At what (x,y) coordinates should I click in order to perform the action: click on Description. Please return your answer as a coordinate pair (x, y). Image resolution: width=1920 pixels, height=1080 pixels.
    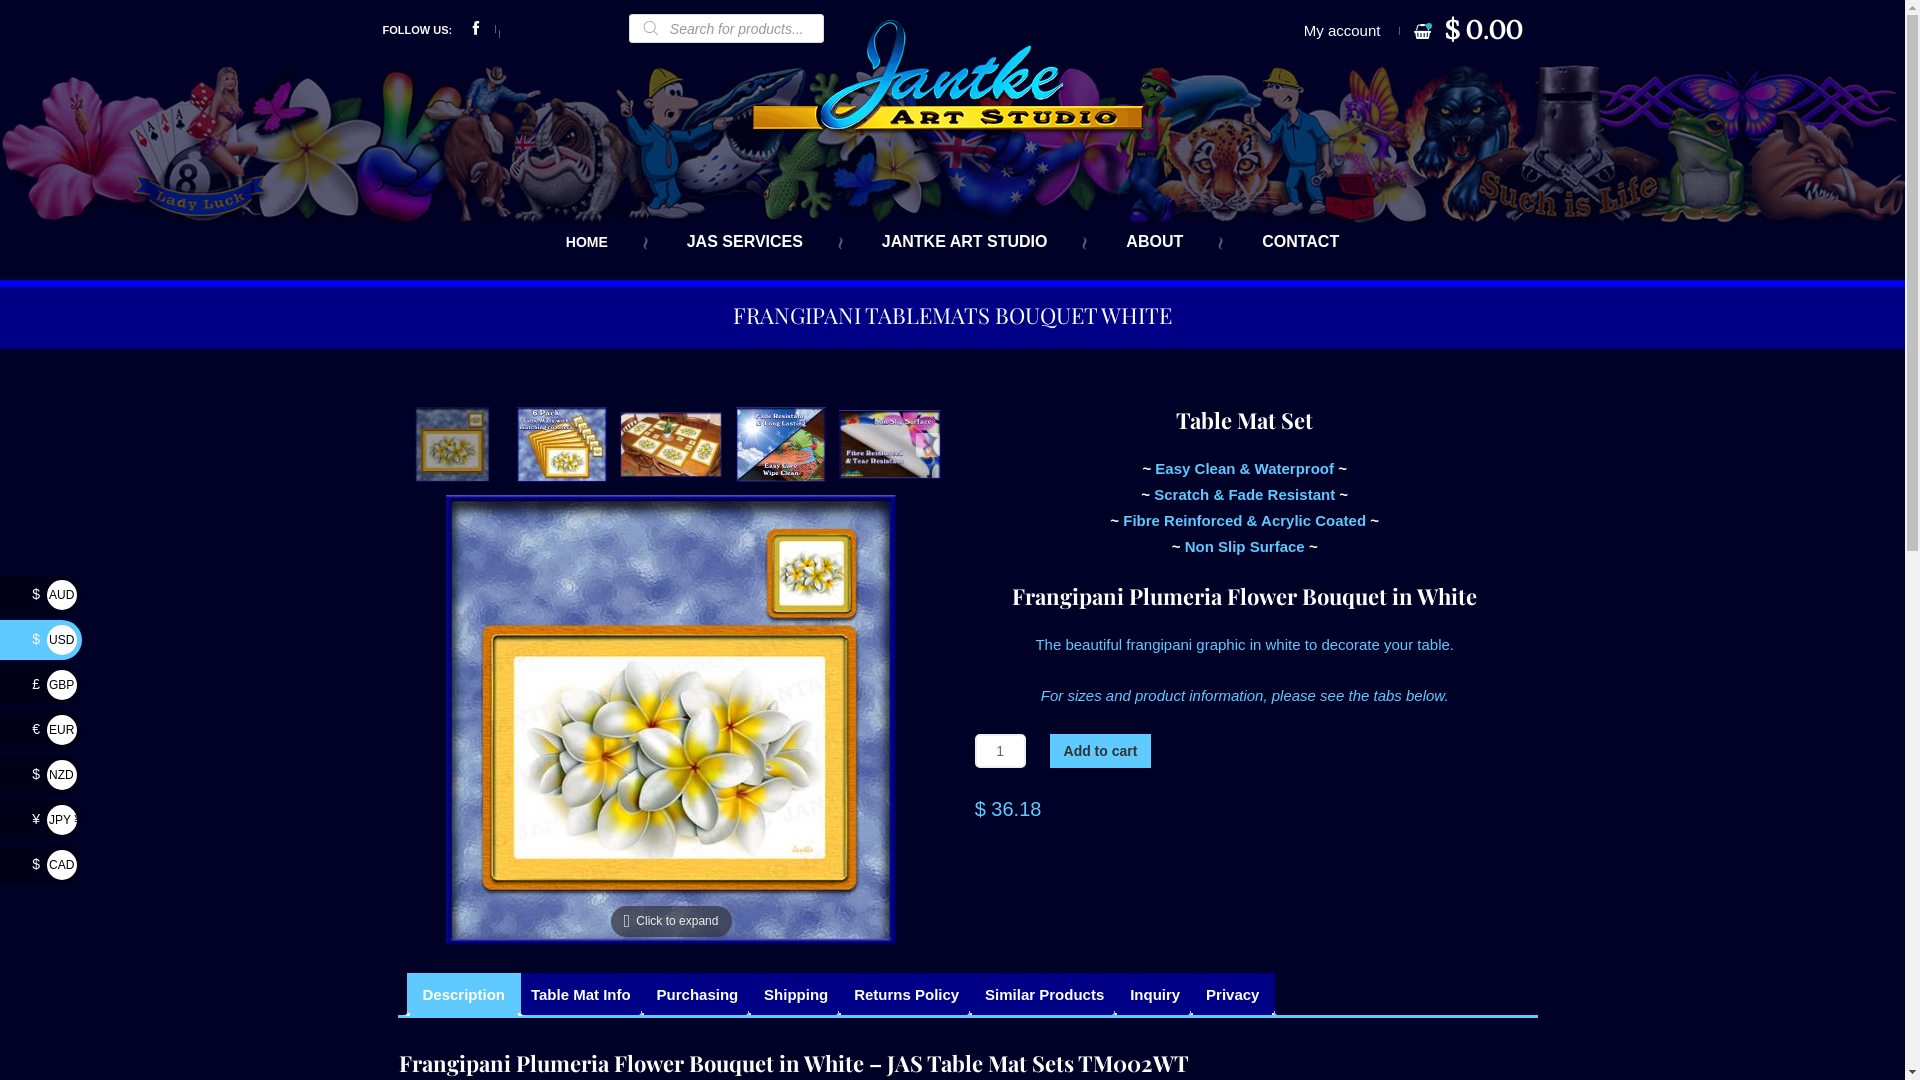
    Looking at the image, I should click on (463, 994).